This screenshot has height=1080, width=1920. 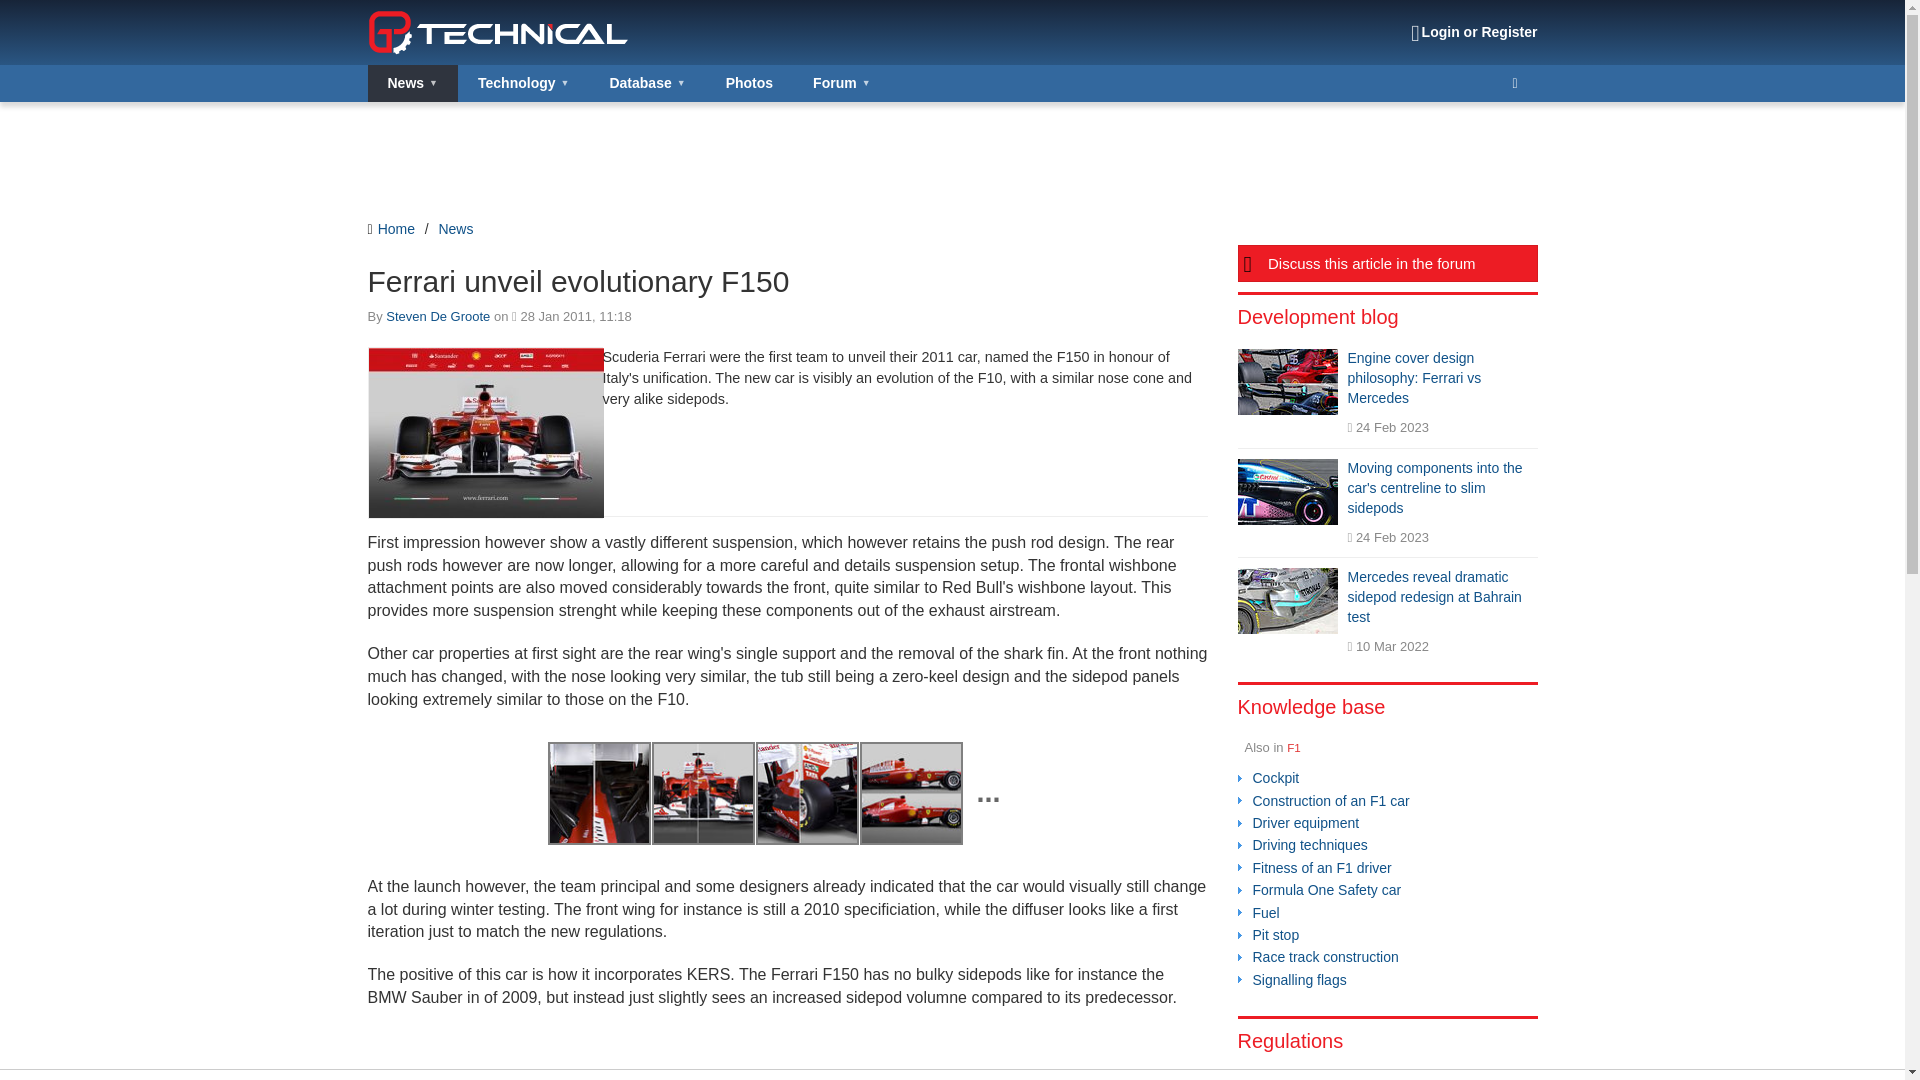 I want to click on Login, so click(x=1474, y=32).